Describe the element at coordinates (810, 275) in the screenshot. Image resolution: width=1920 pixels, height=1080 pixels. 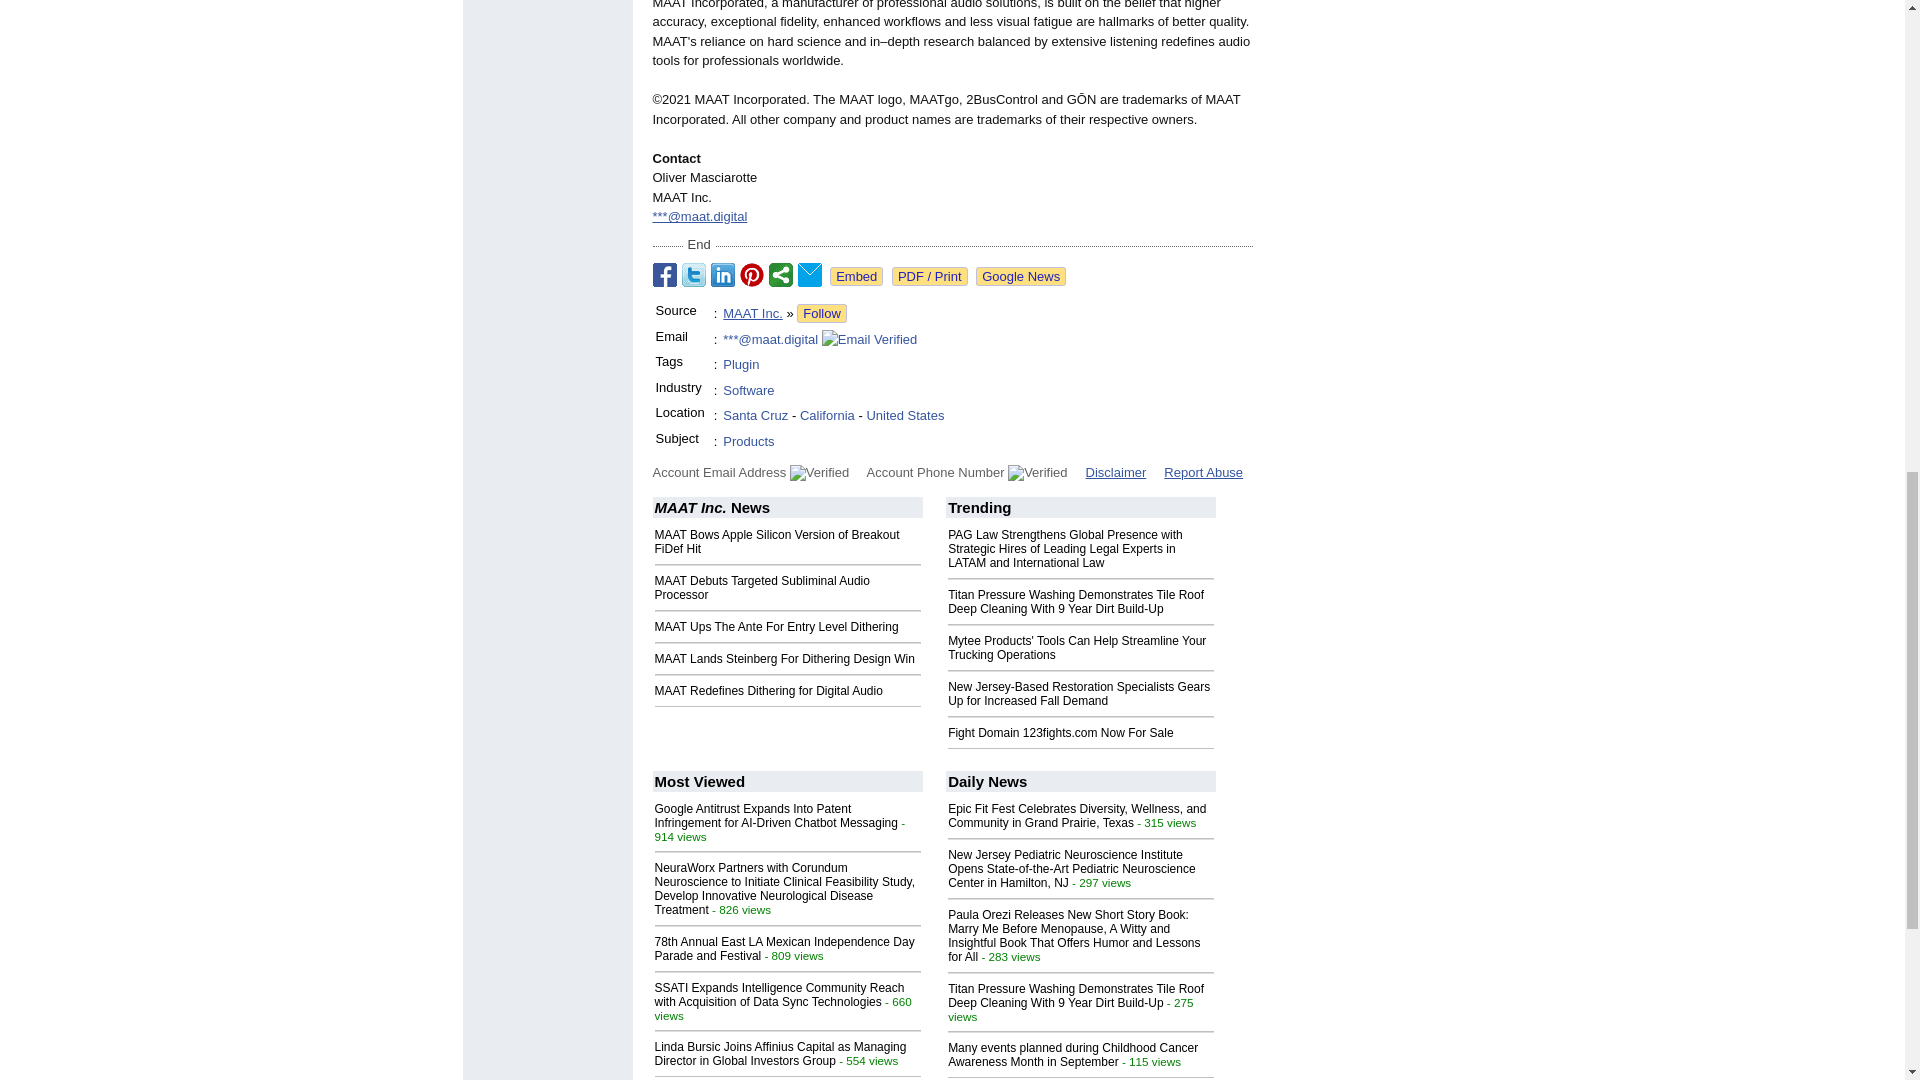
I see `Email to a Friend` at that location.